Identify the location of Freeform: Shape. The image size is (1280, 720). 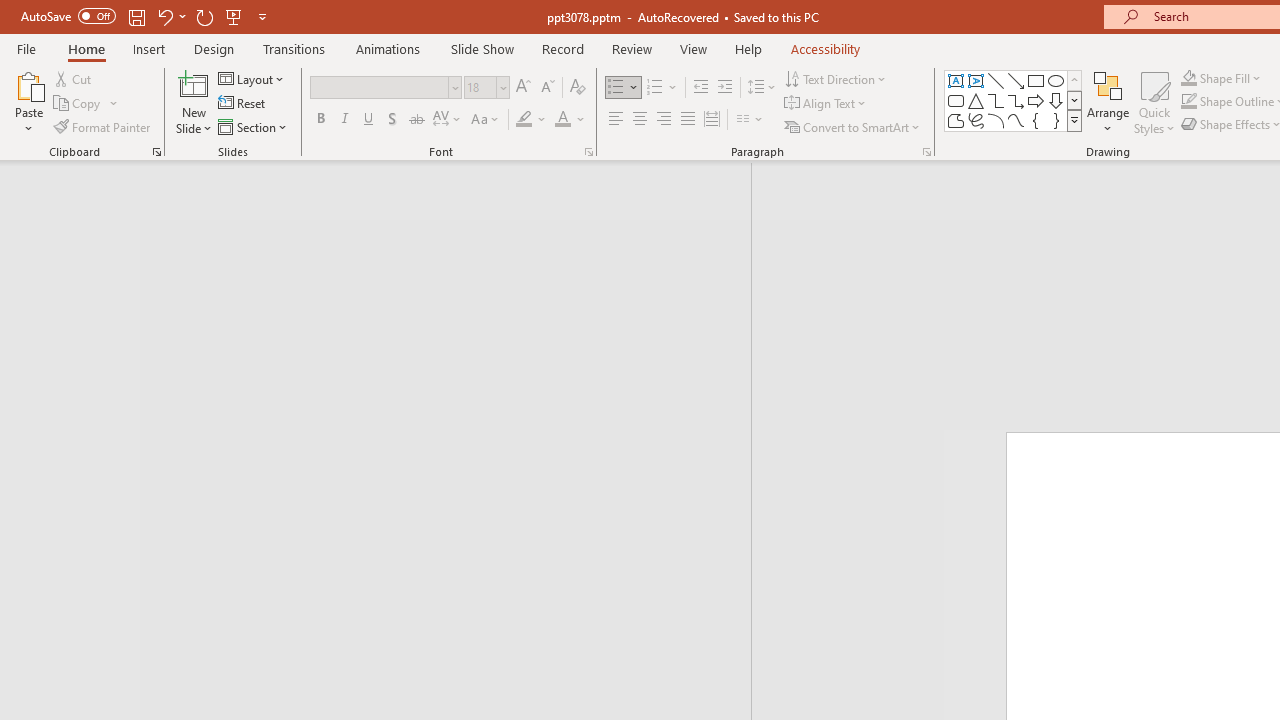
(956, 120).